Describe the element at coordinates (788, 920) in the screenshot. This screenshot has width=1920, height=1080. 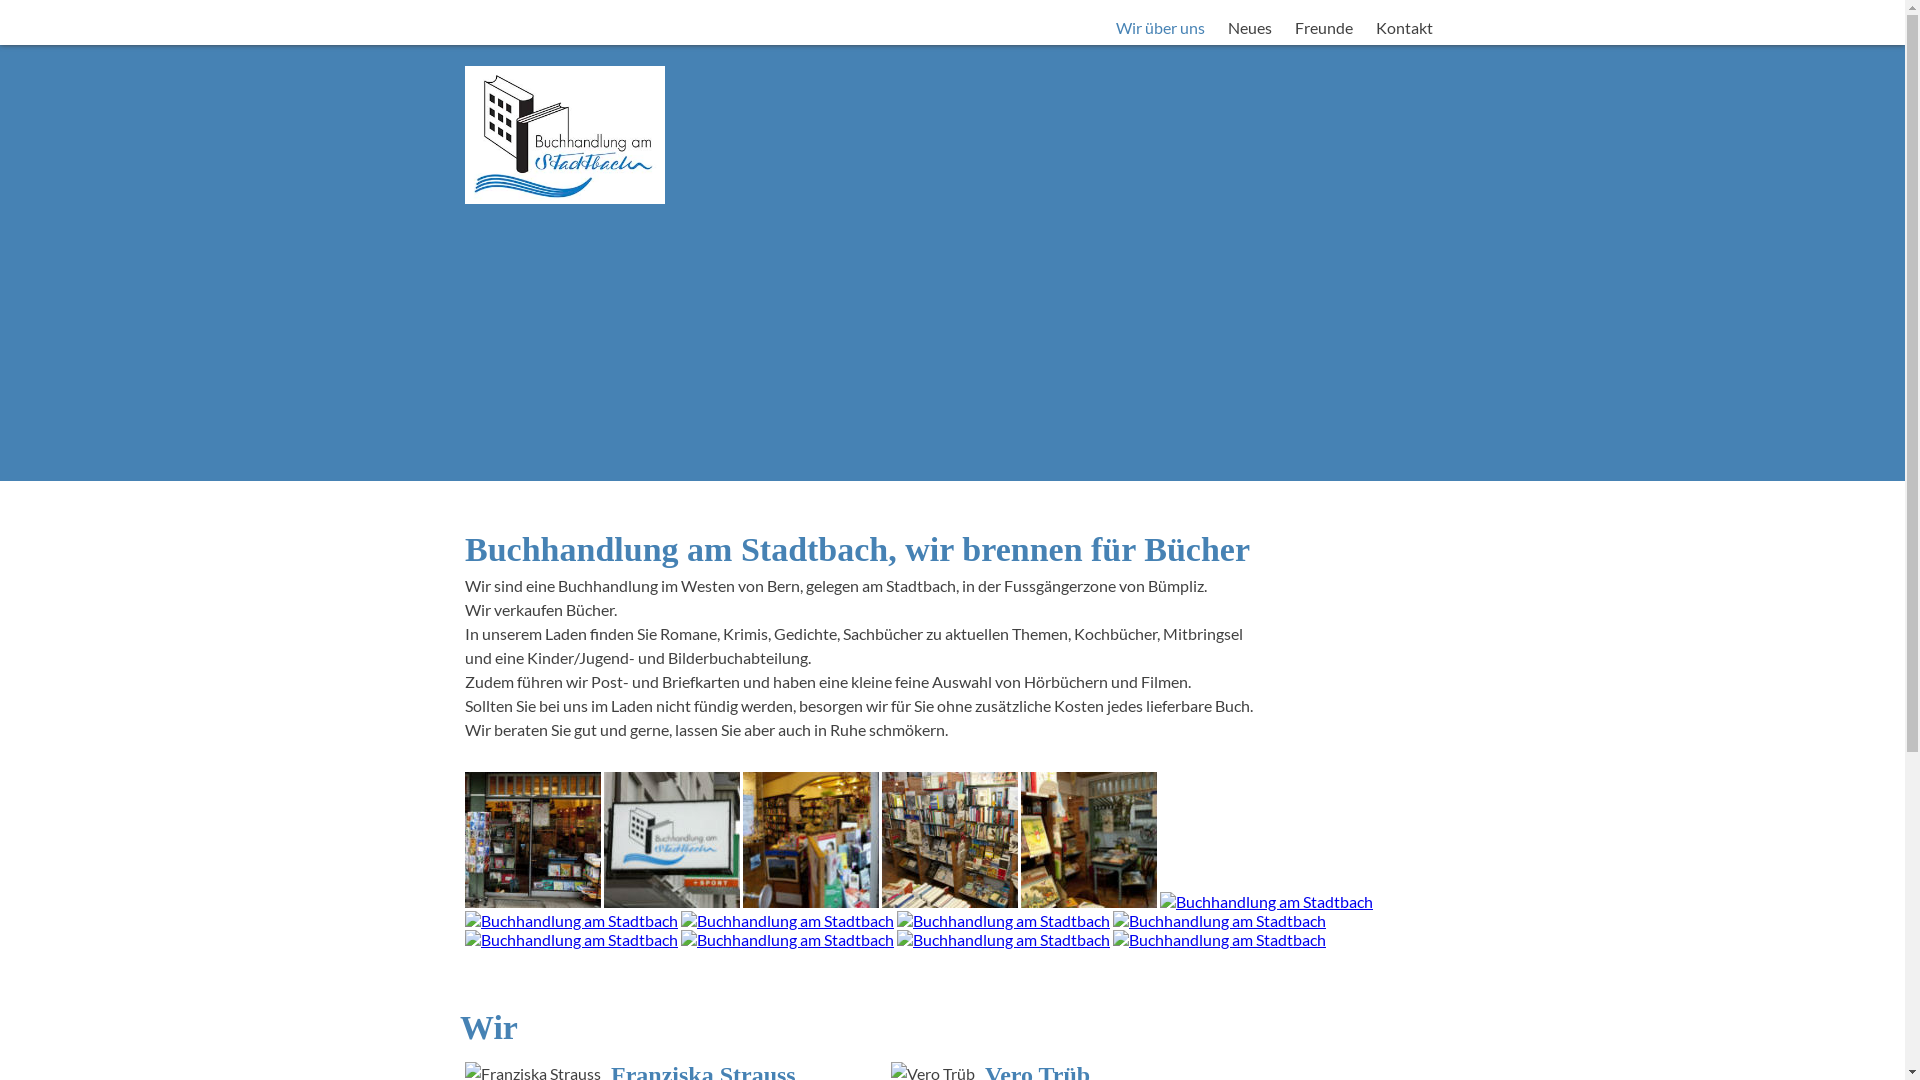
I see `Buchhandlung am Stadtbach` at that location.